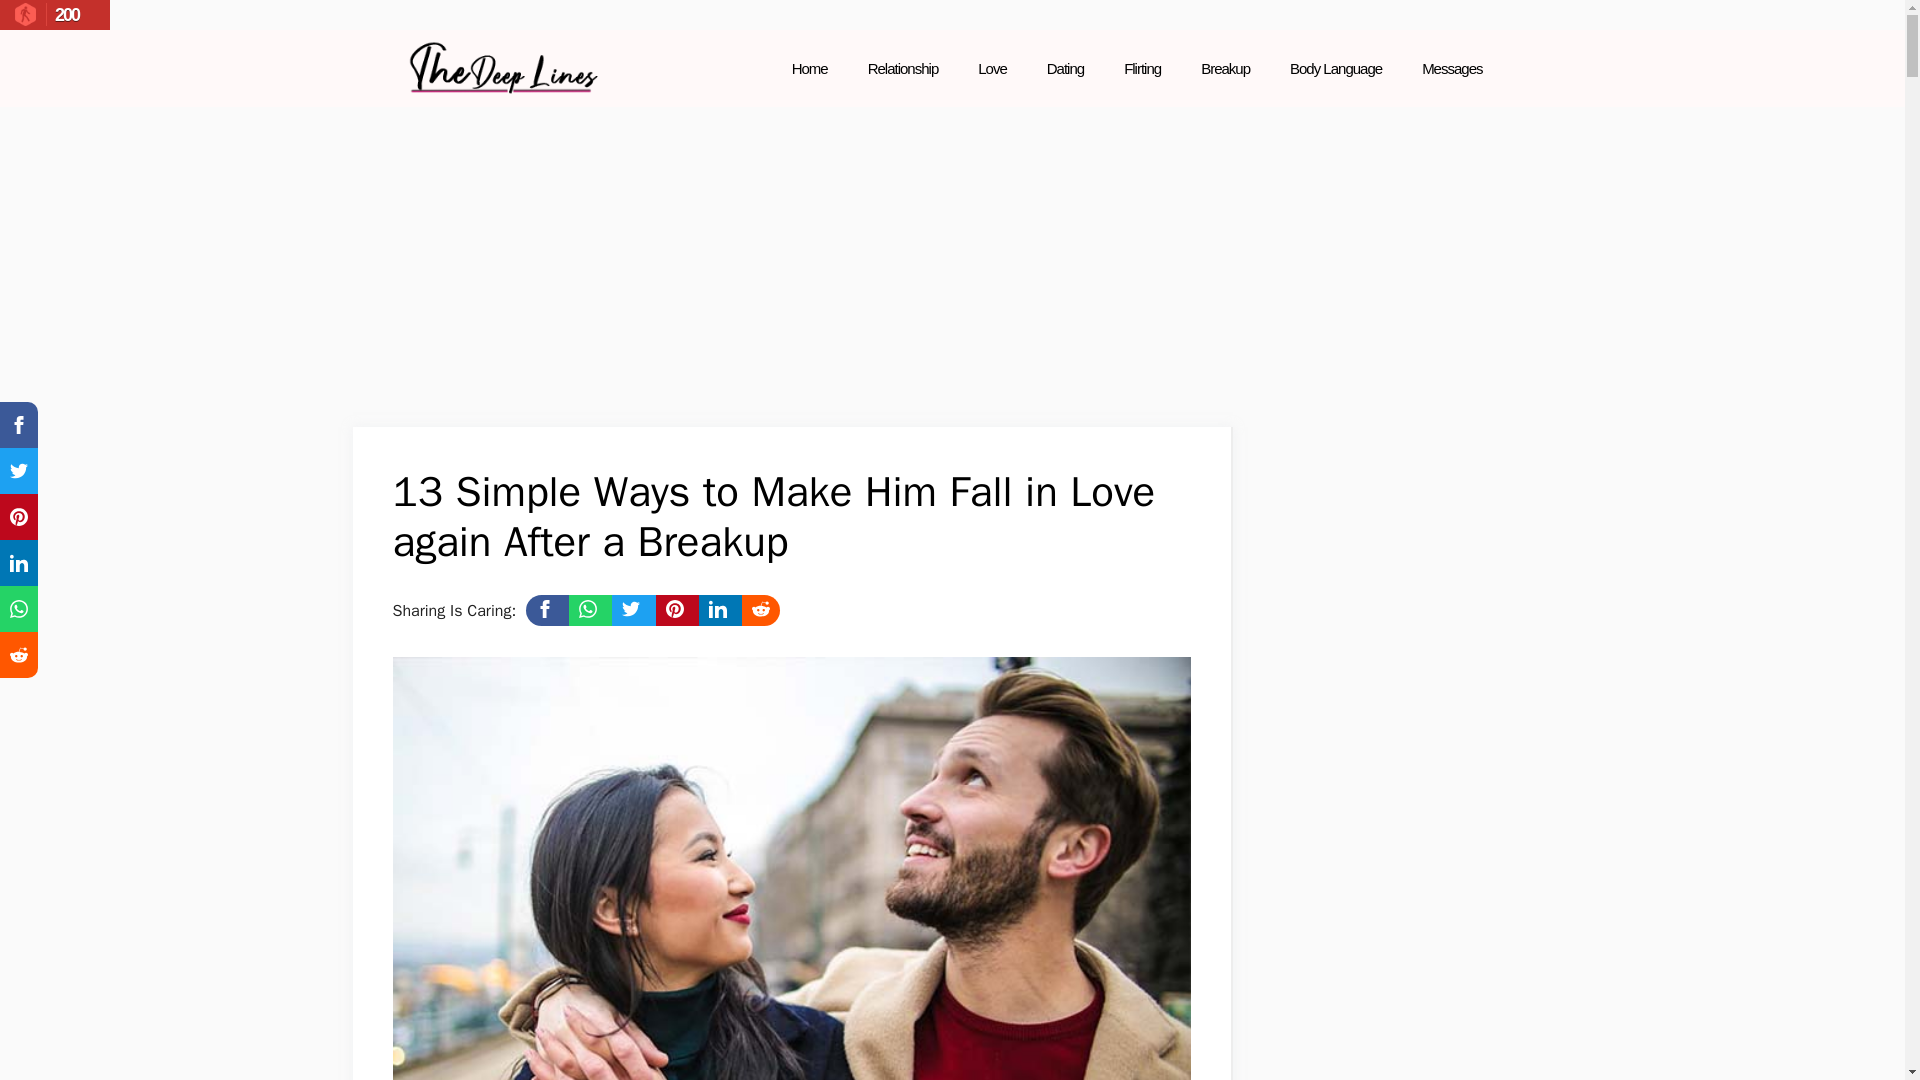 The height and width of the screenshot is (1080, 1920). I want to click on Home, so click(810, 68).